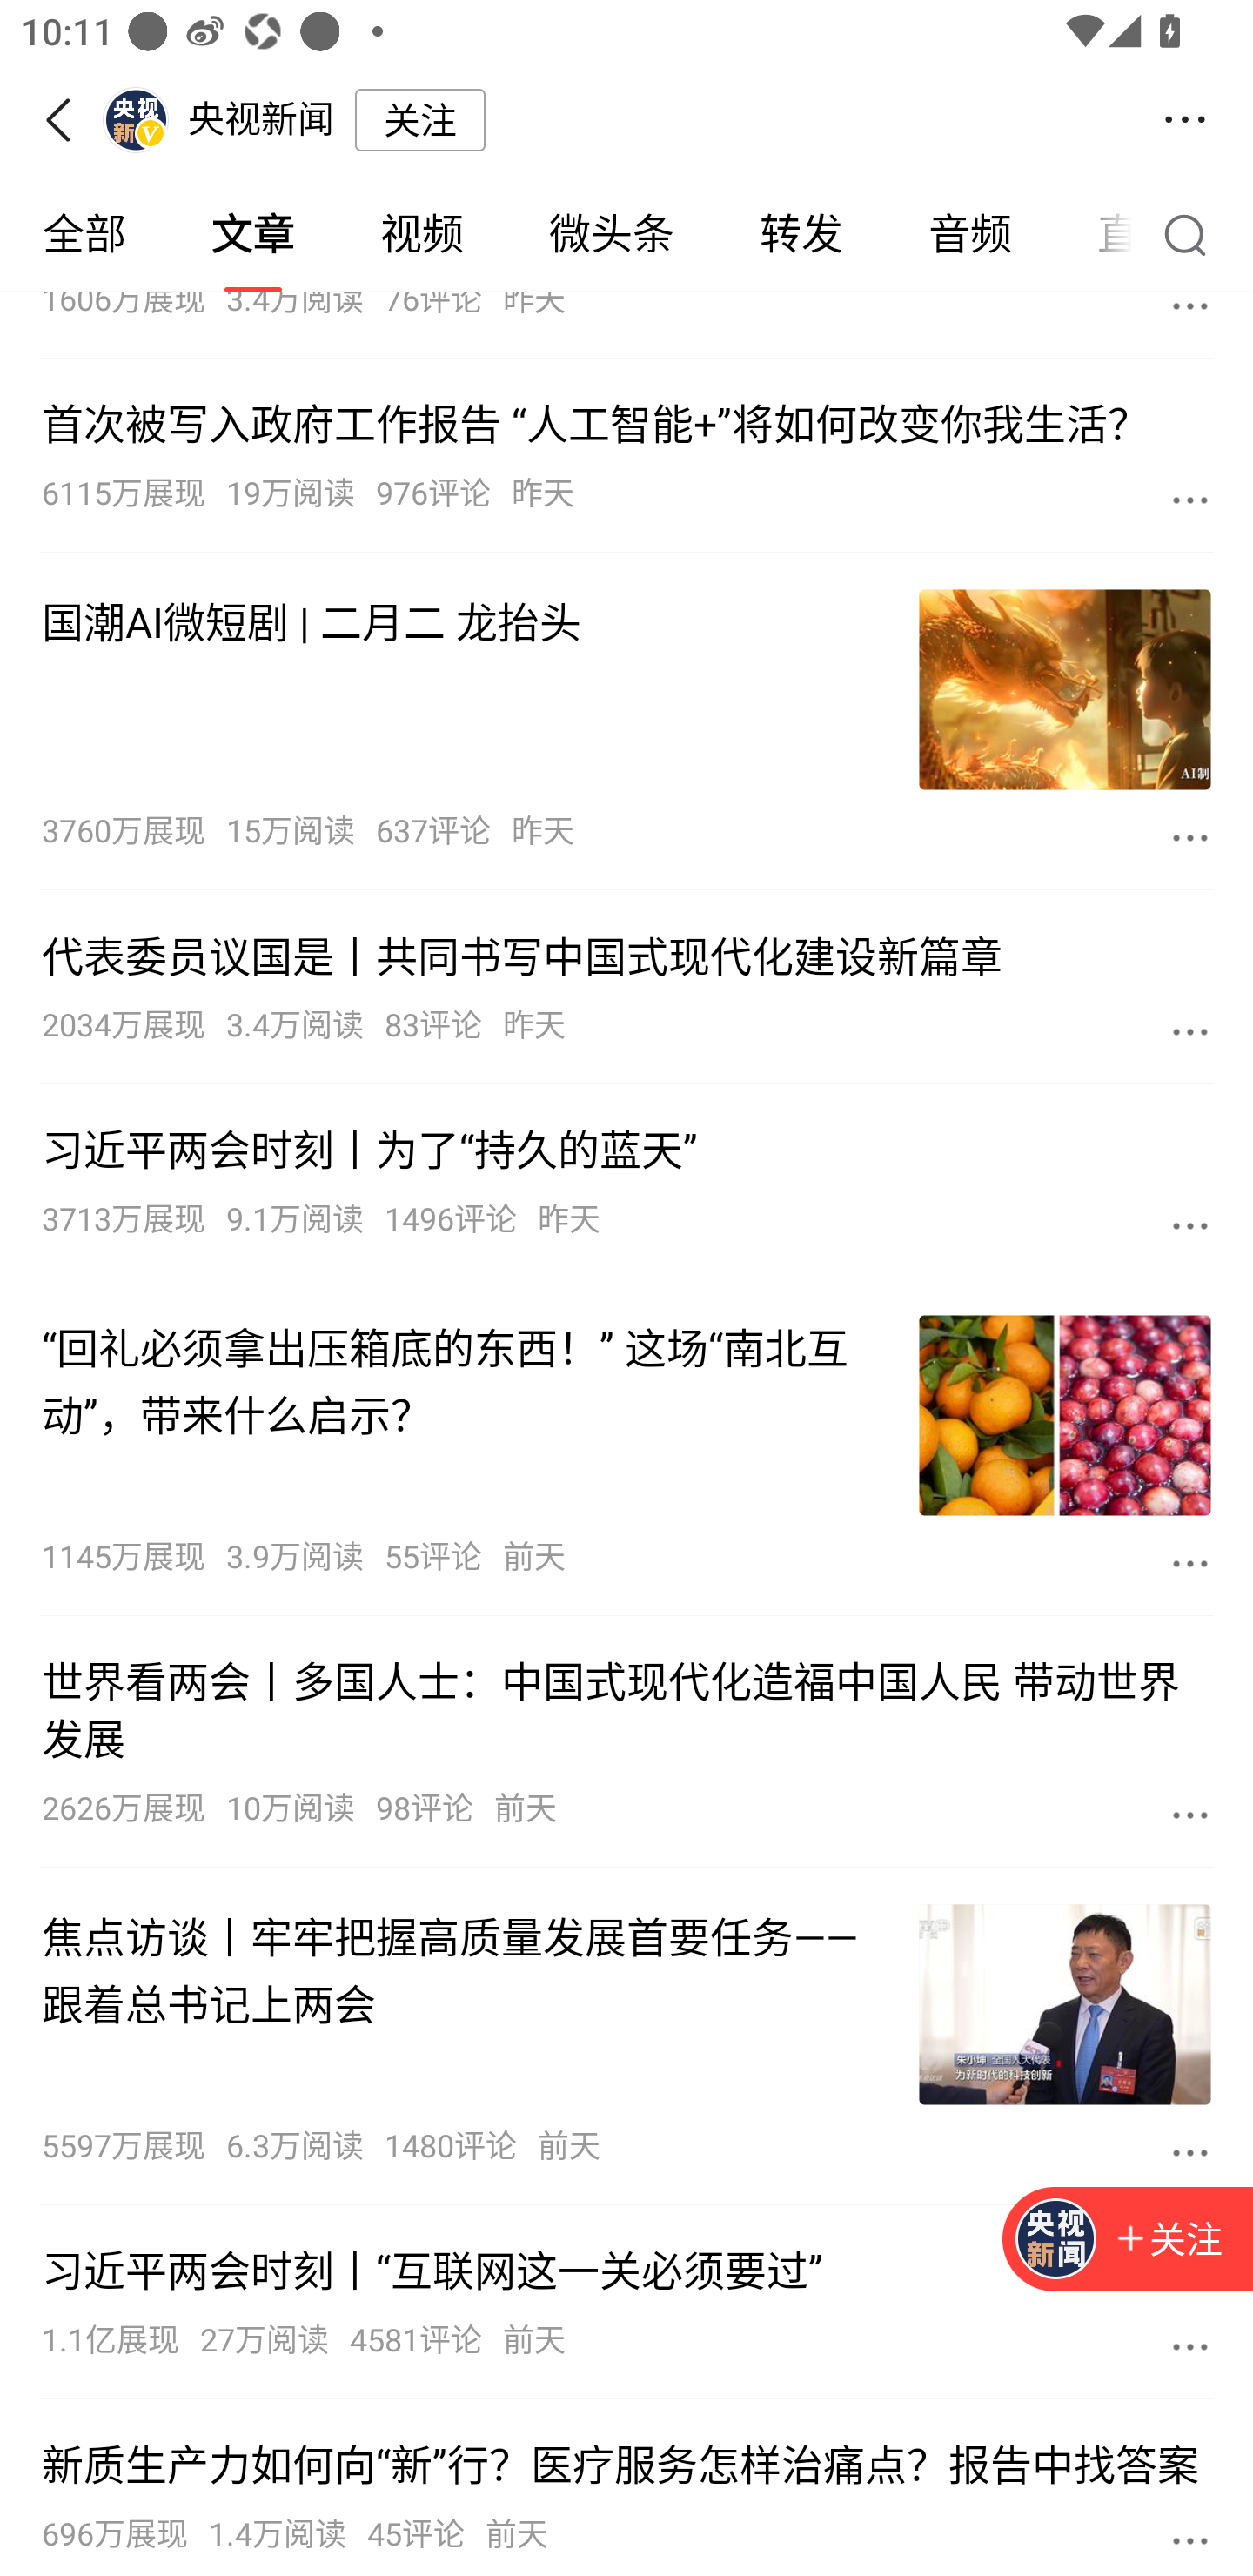  I want to click on 视频, so click(421, 235).